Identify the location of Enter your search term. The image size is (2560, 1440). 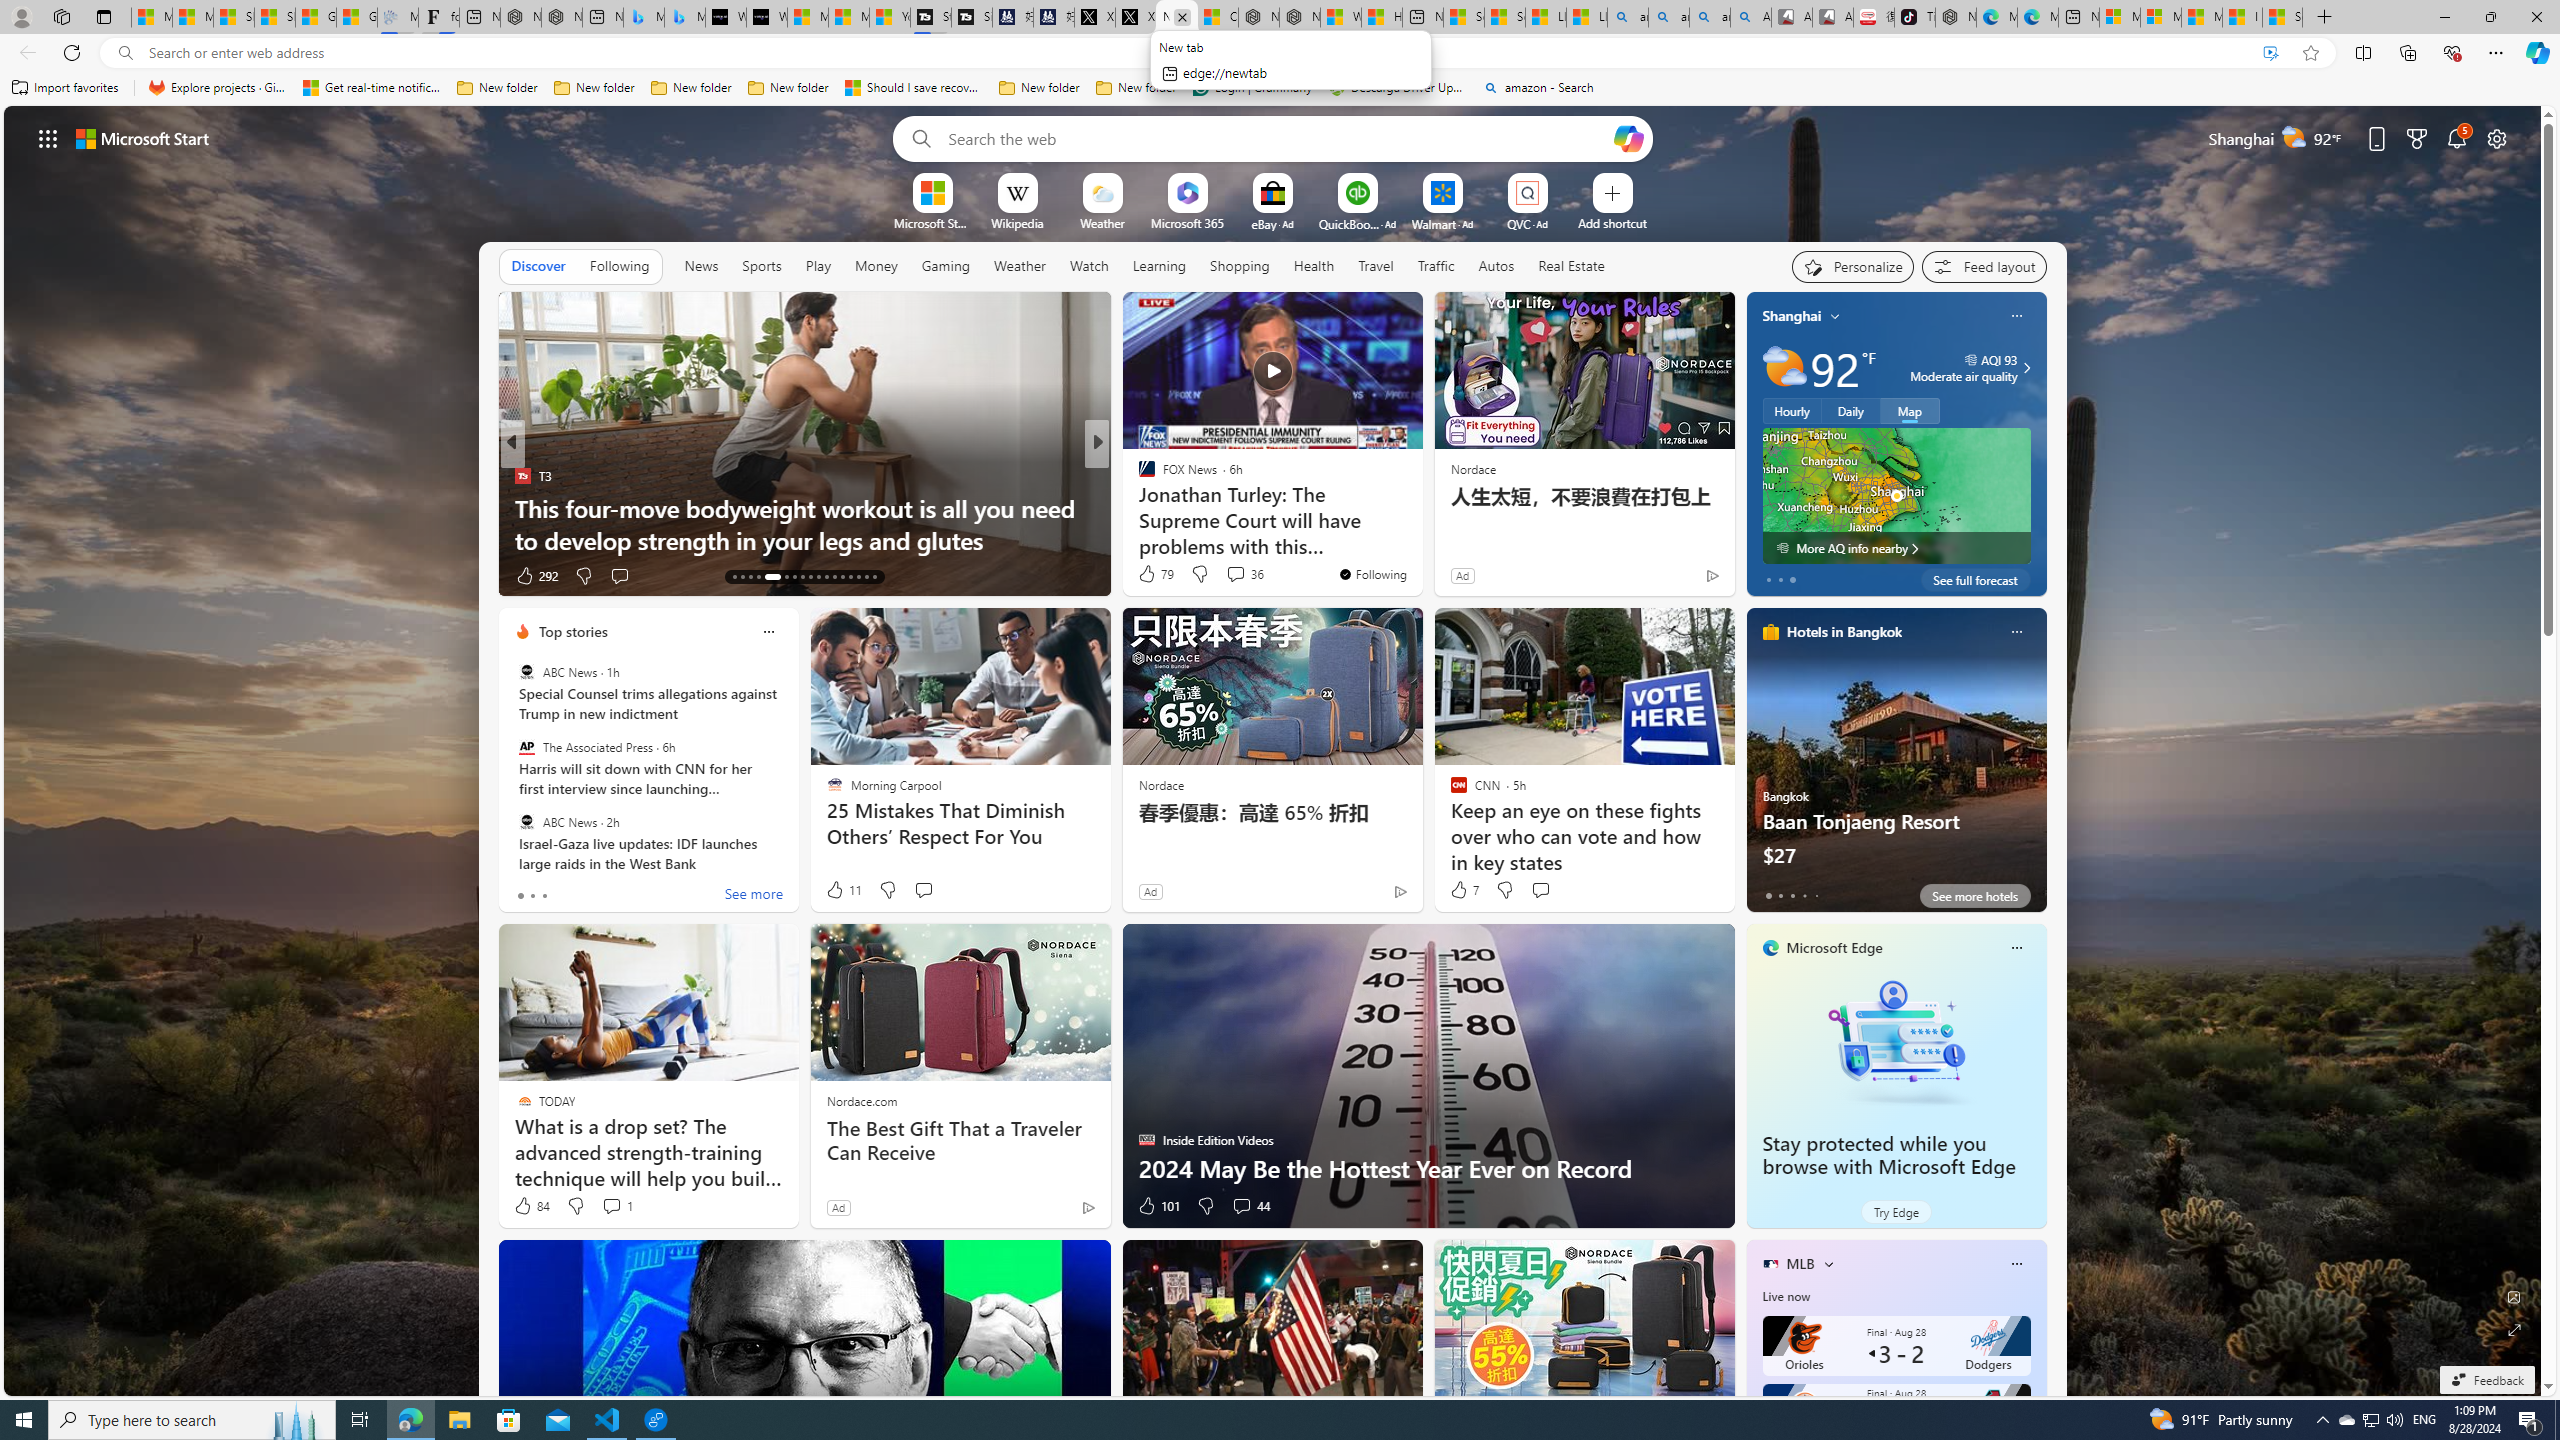
(1277, 138).